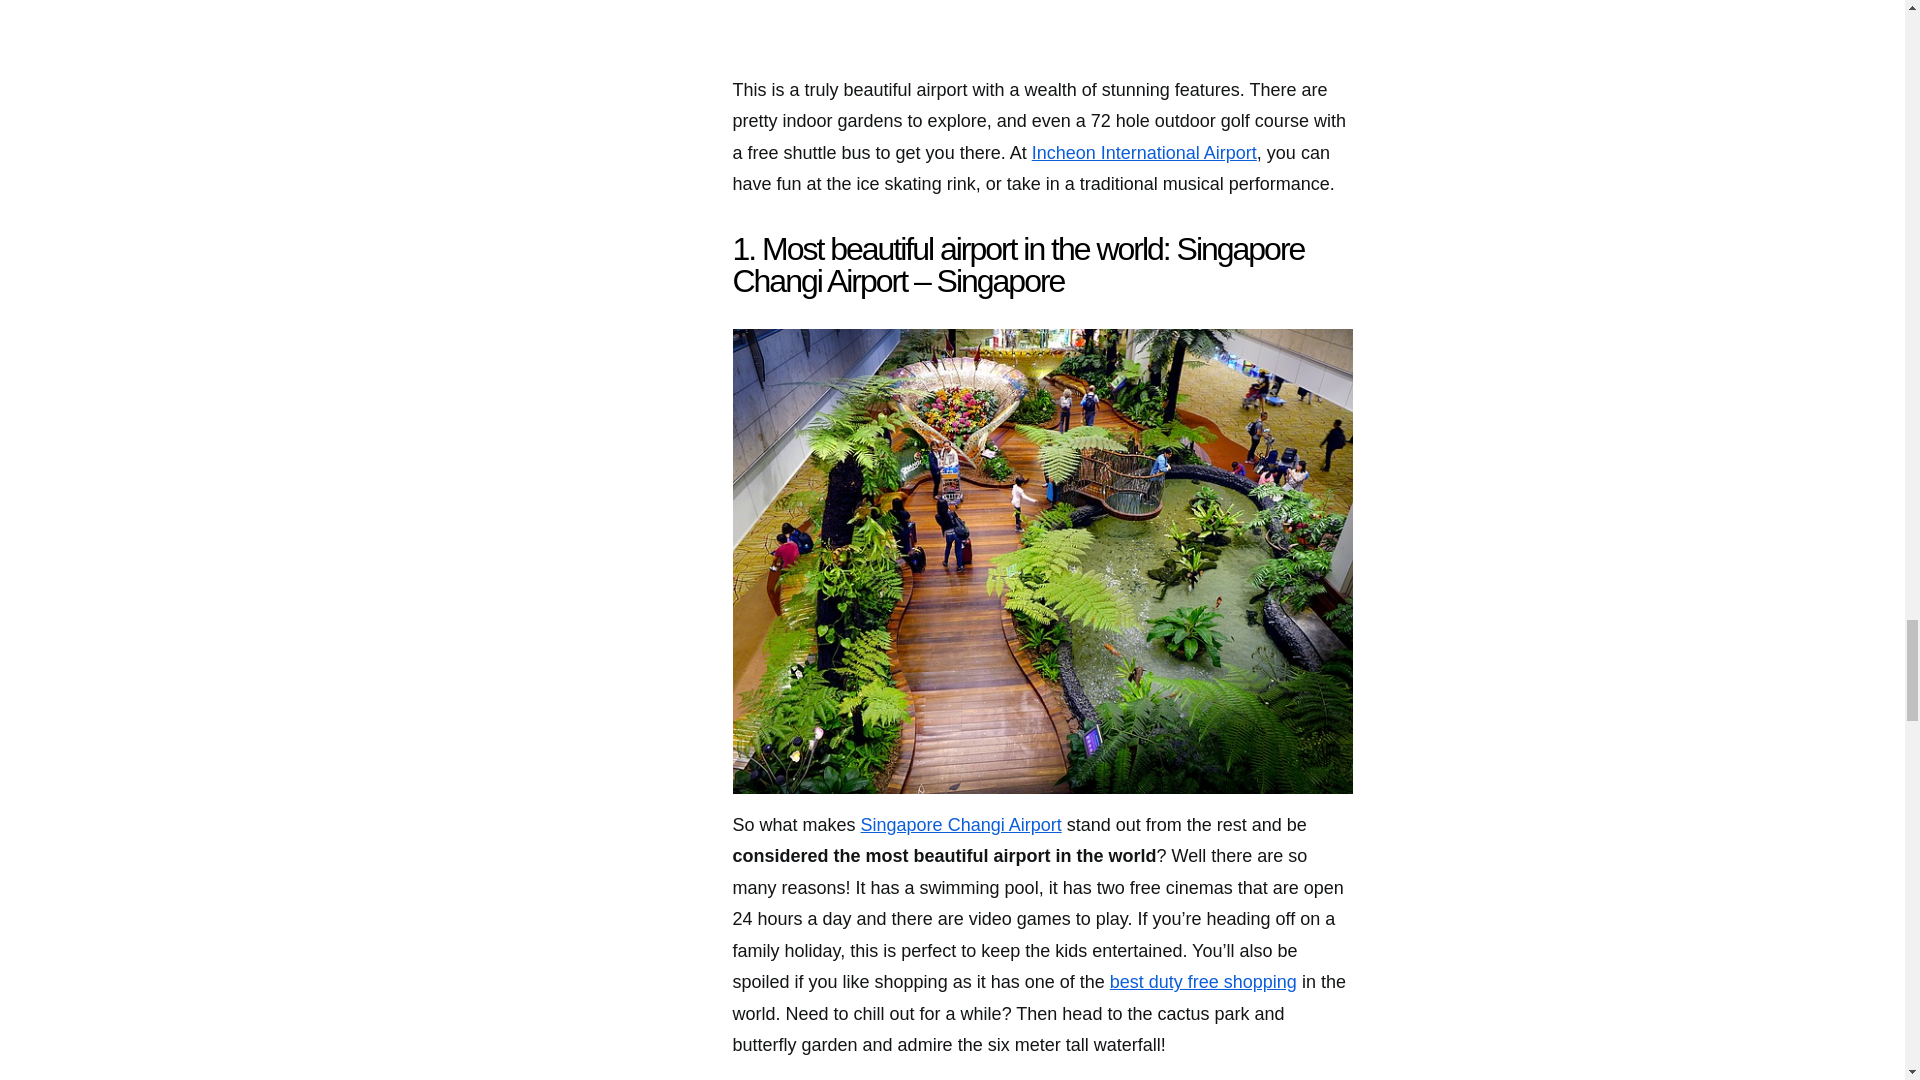 The height and width of the screenshot is (1080, 1920). Describe the element at coordinates (1144, 152) in the screenshot. I see `Incheon International Airport` at that location.